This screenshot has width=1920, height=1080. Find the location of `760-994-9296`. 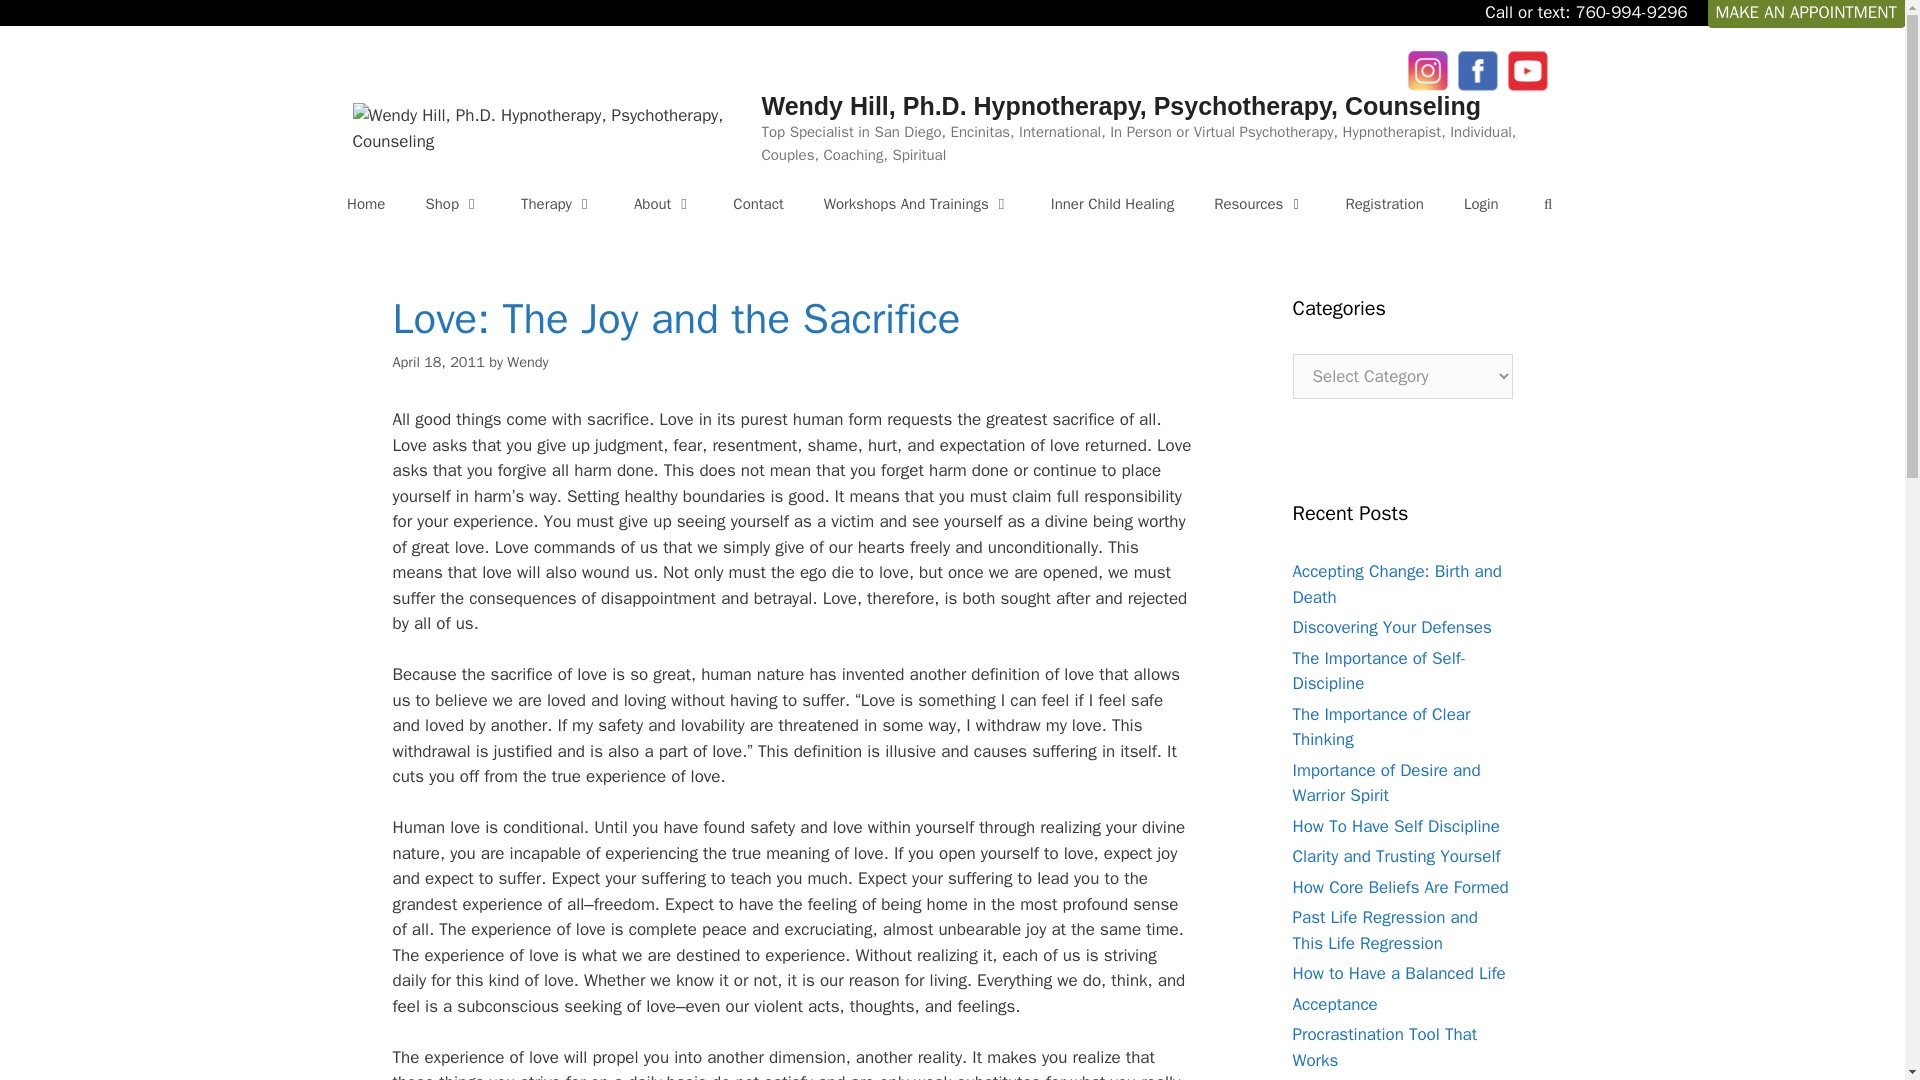

760-994-9296 is located at coordinates (1630, 12).